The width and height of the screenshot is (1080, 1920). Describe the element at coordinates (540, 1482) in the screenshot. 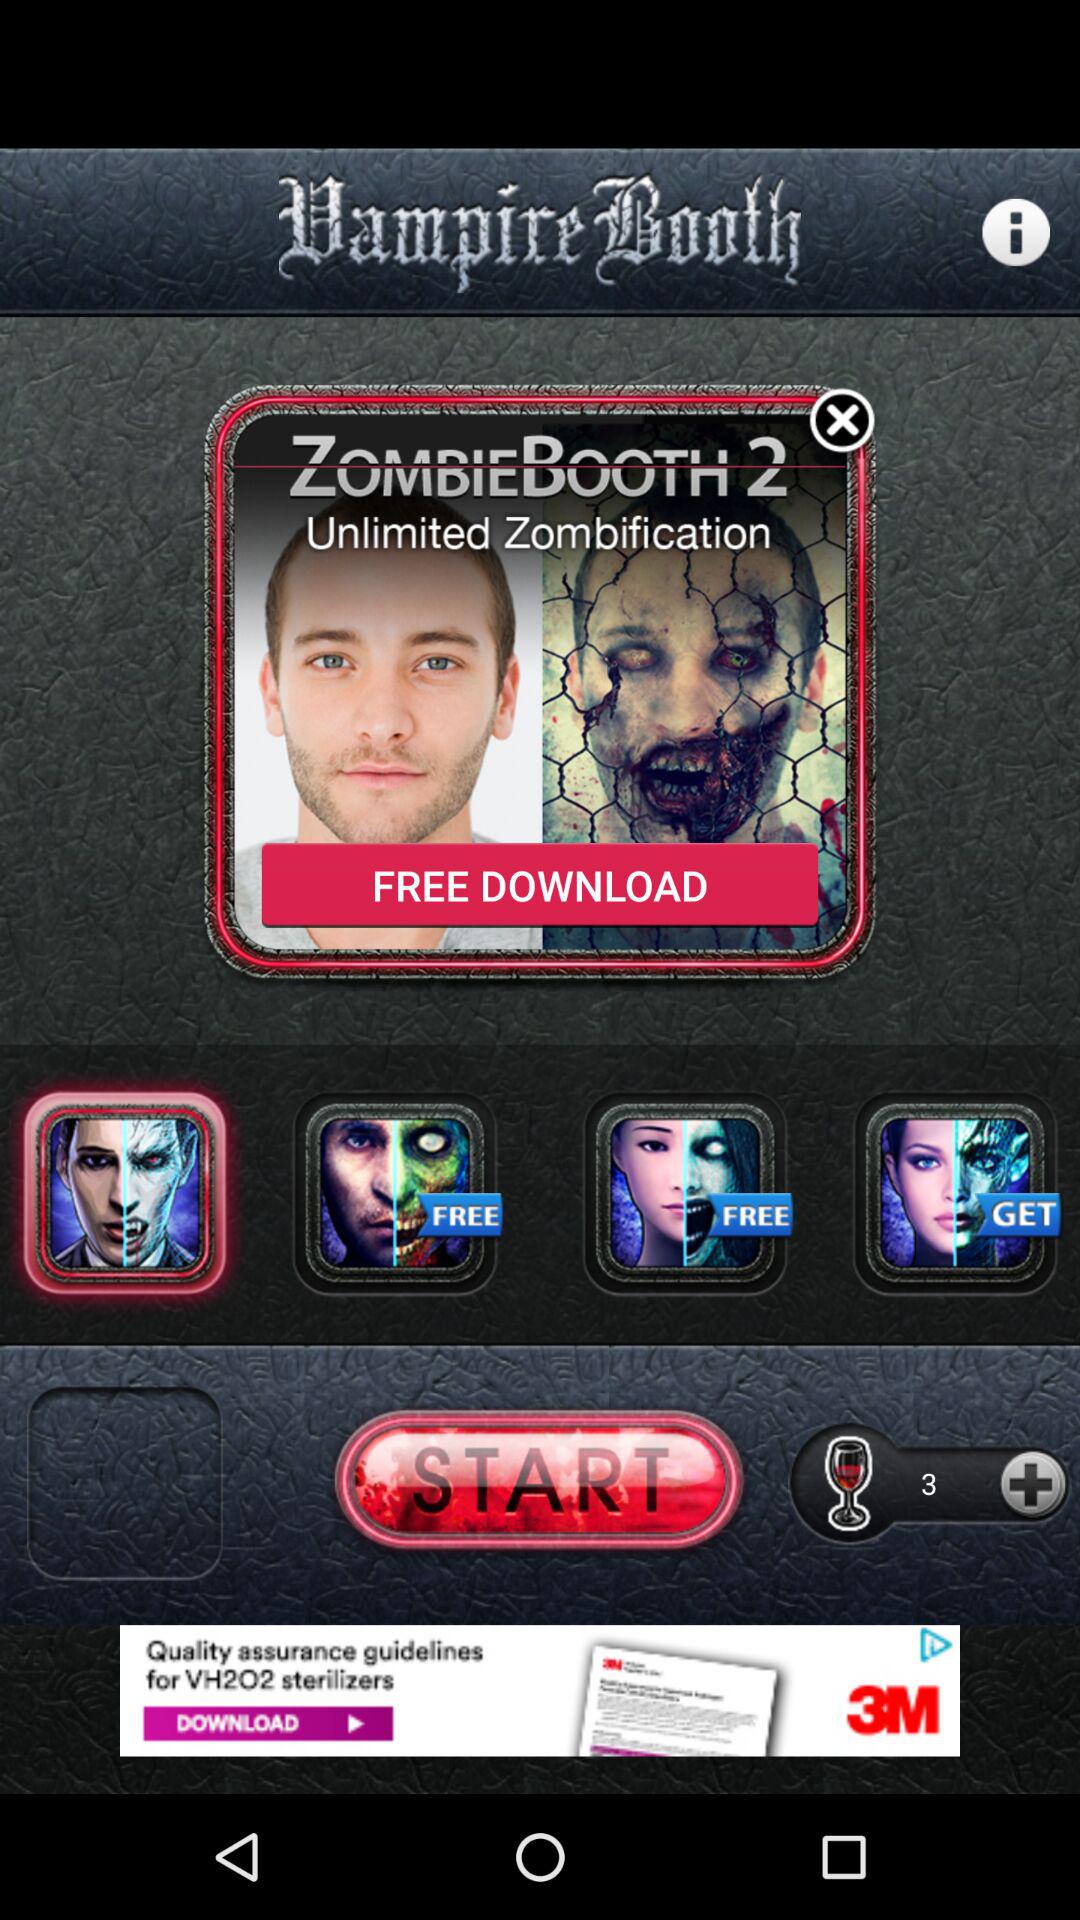

I see `game page` at that location.